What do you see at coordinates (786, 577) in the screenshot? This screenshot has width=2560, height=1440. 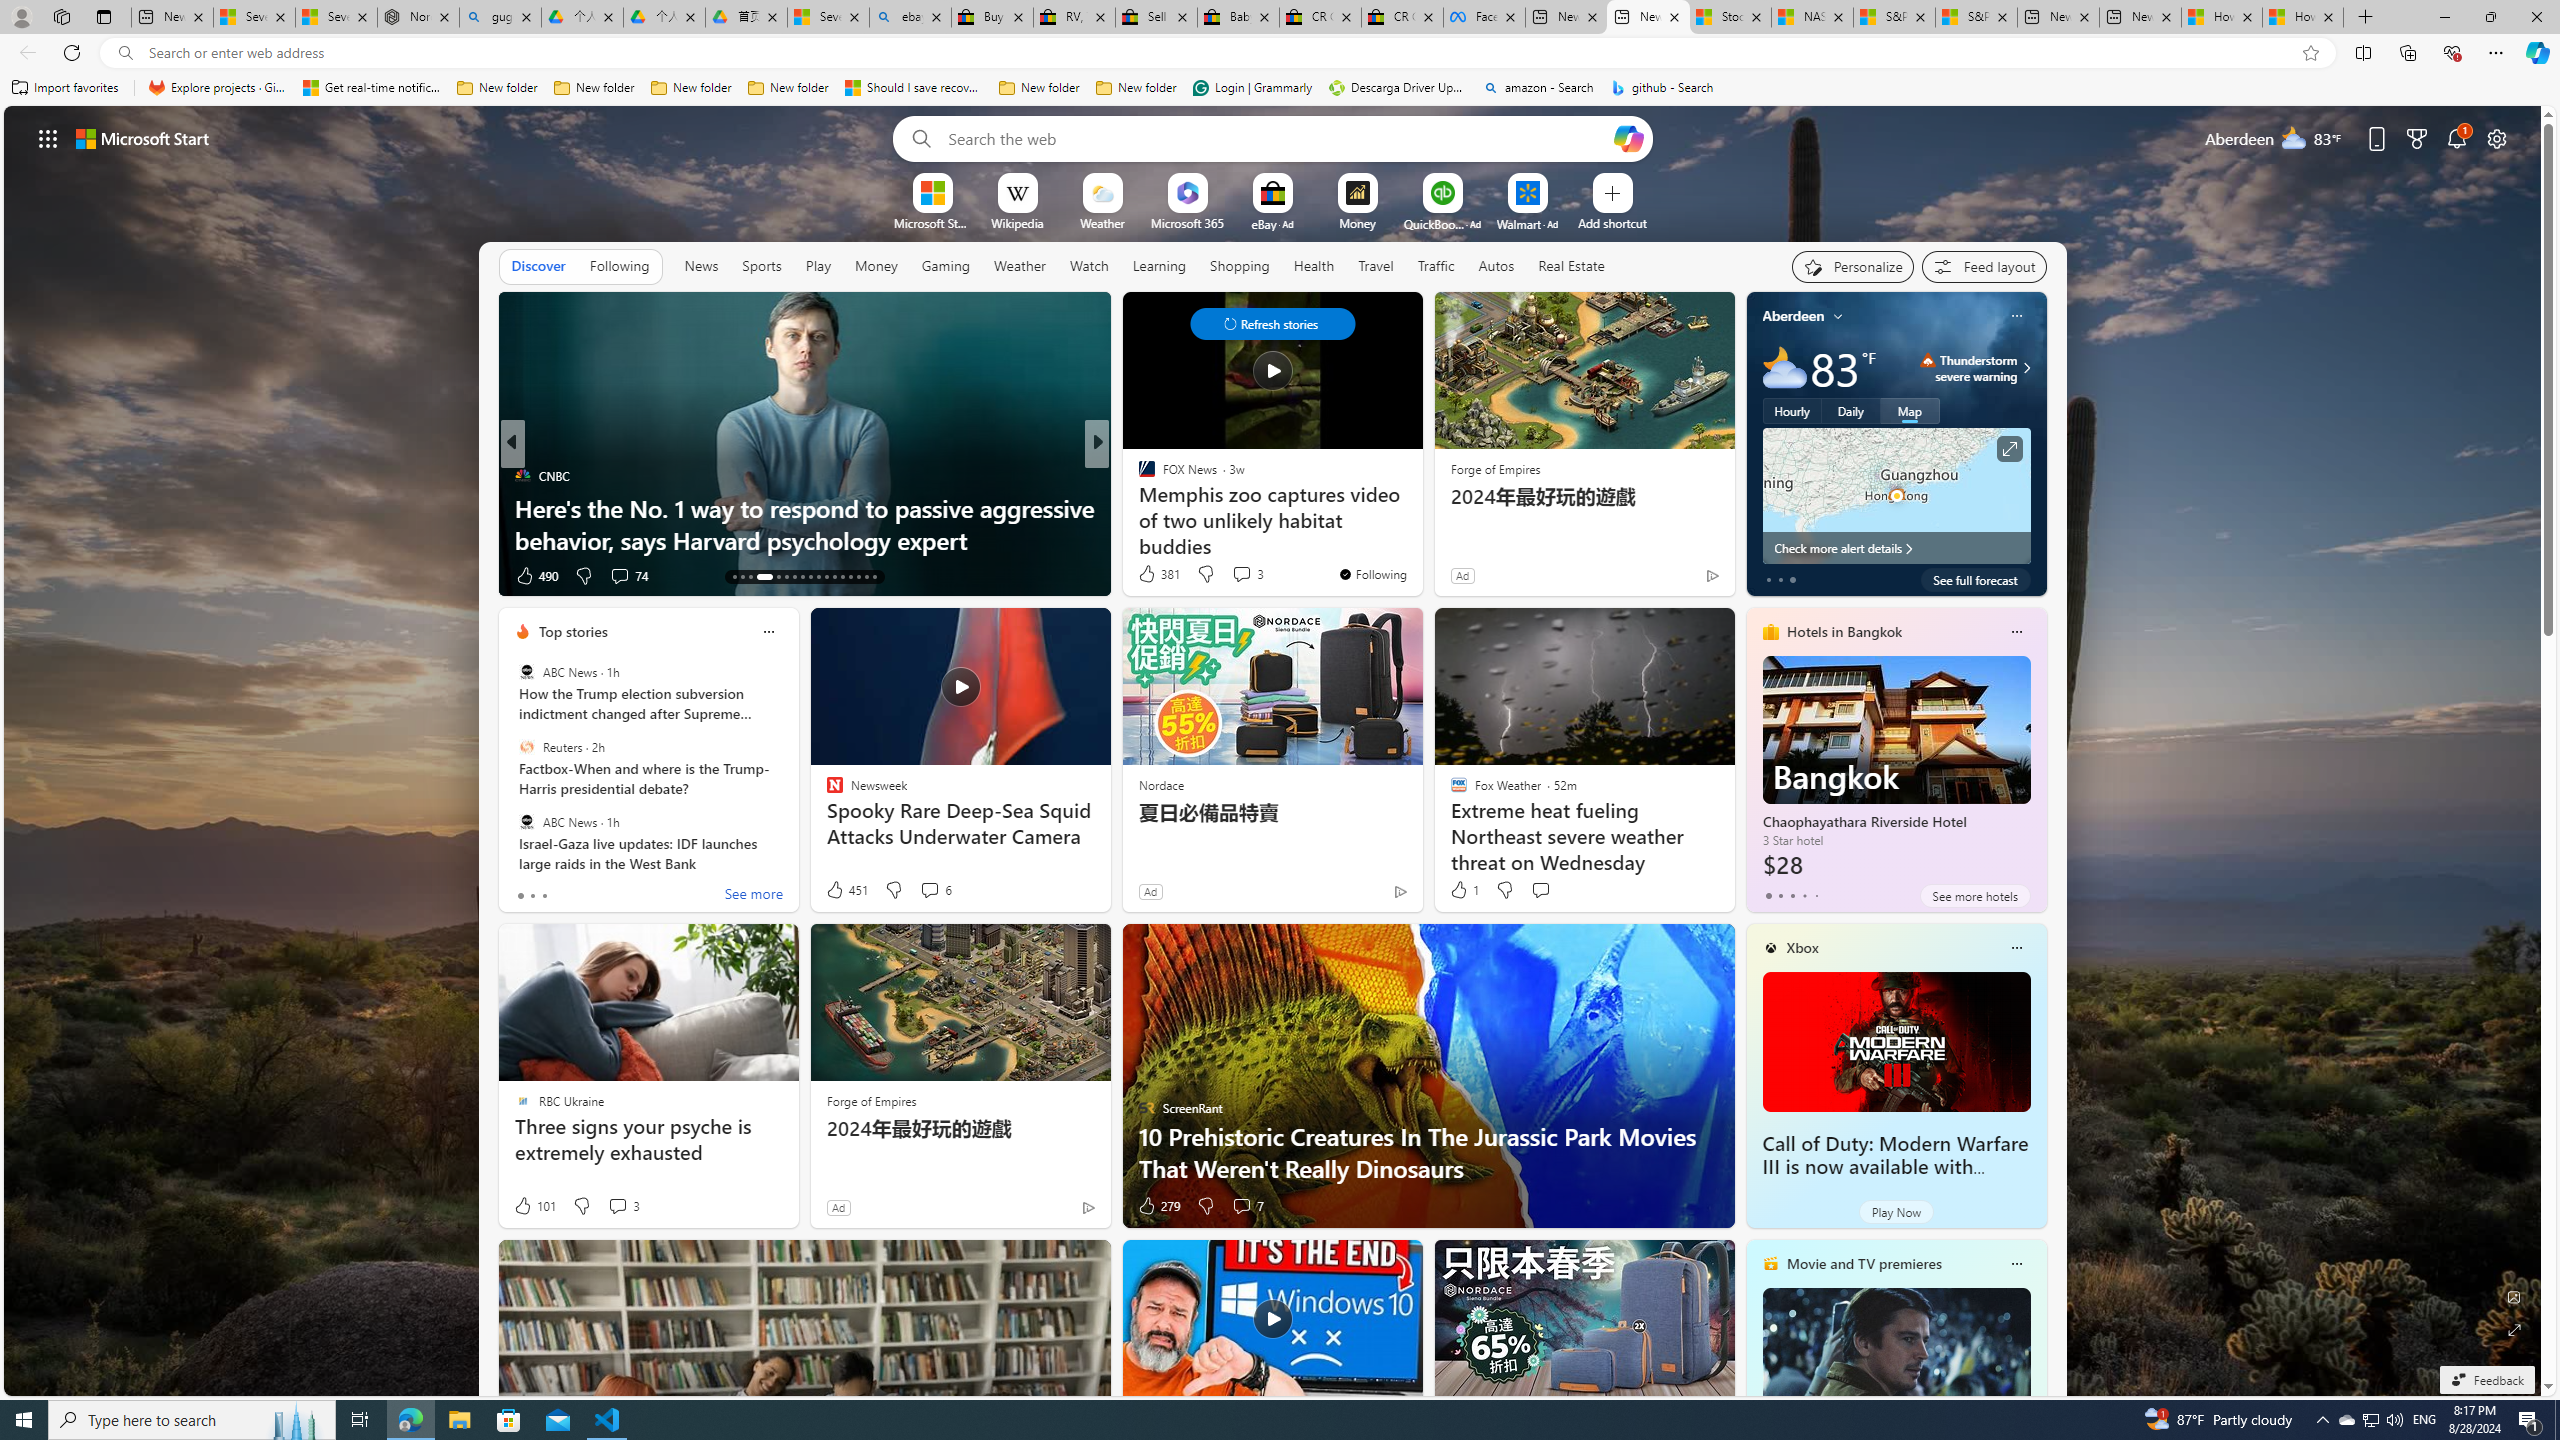 I see `AutomationID: tab-18` at bounding box center [786, 577].